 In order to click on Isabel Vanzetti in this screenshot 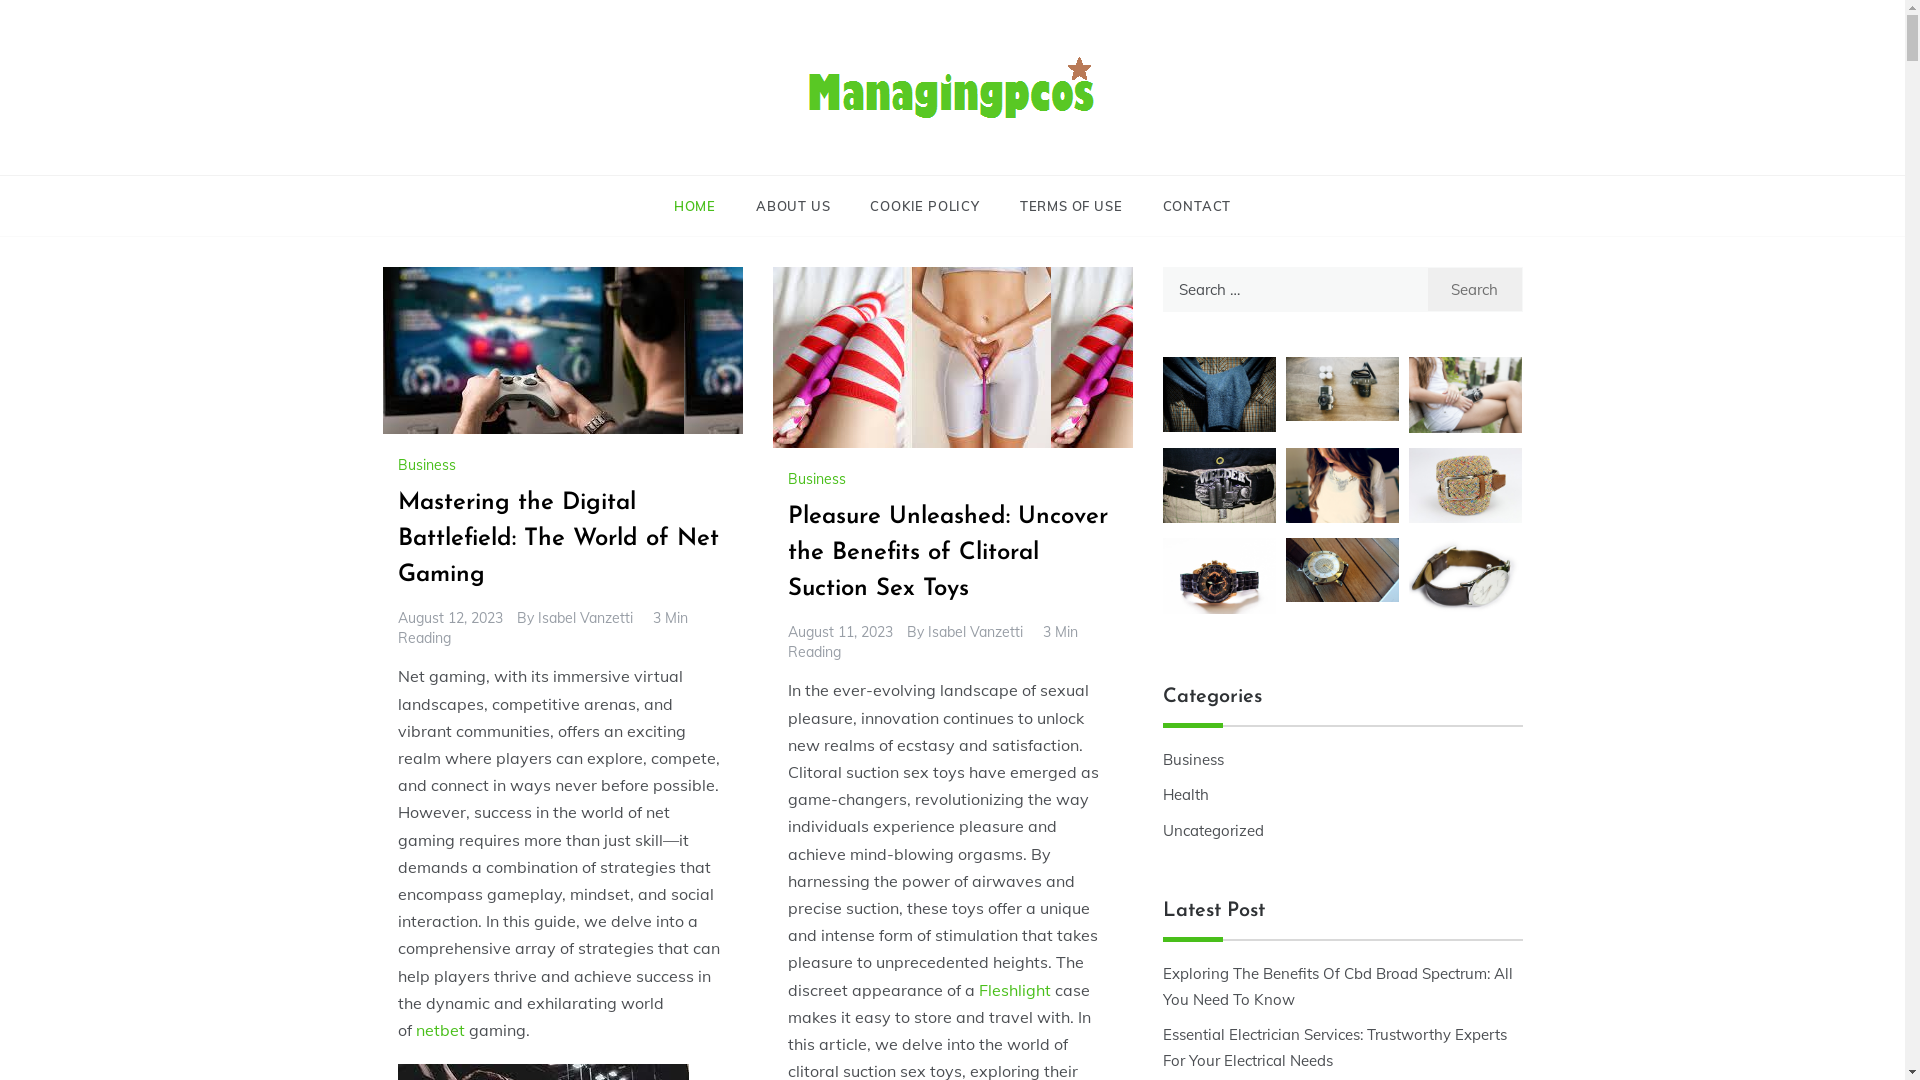, I will do `click(976, 632)`.